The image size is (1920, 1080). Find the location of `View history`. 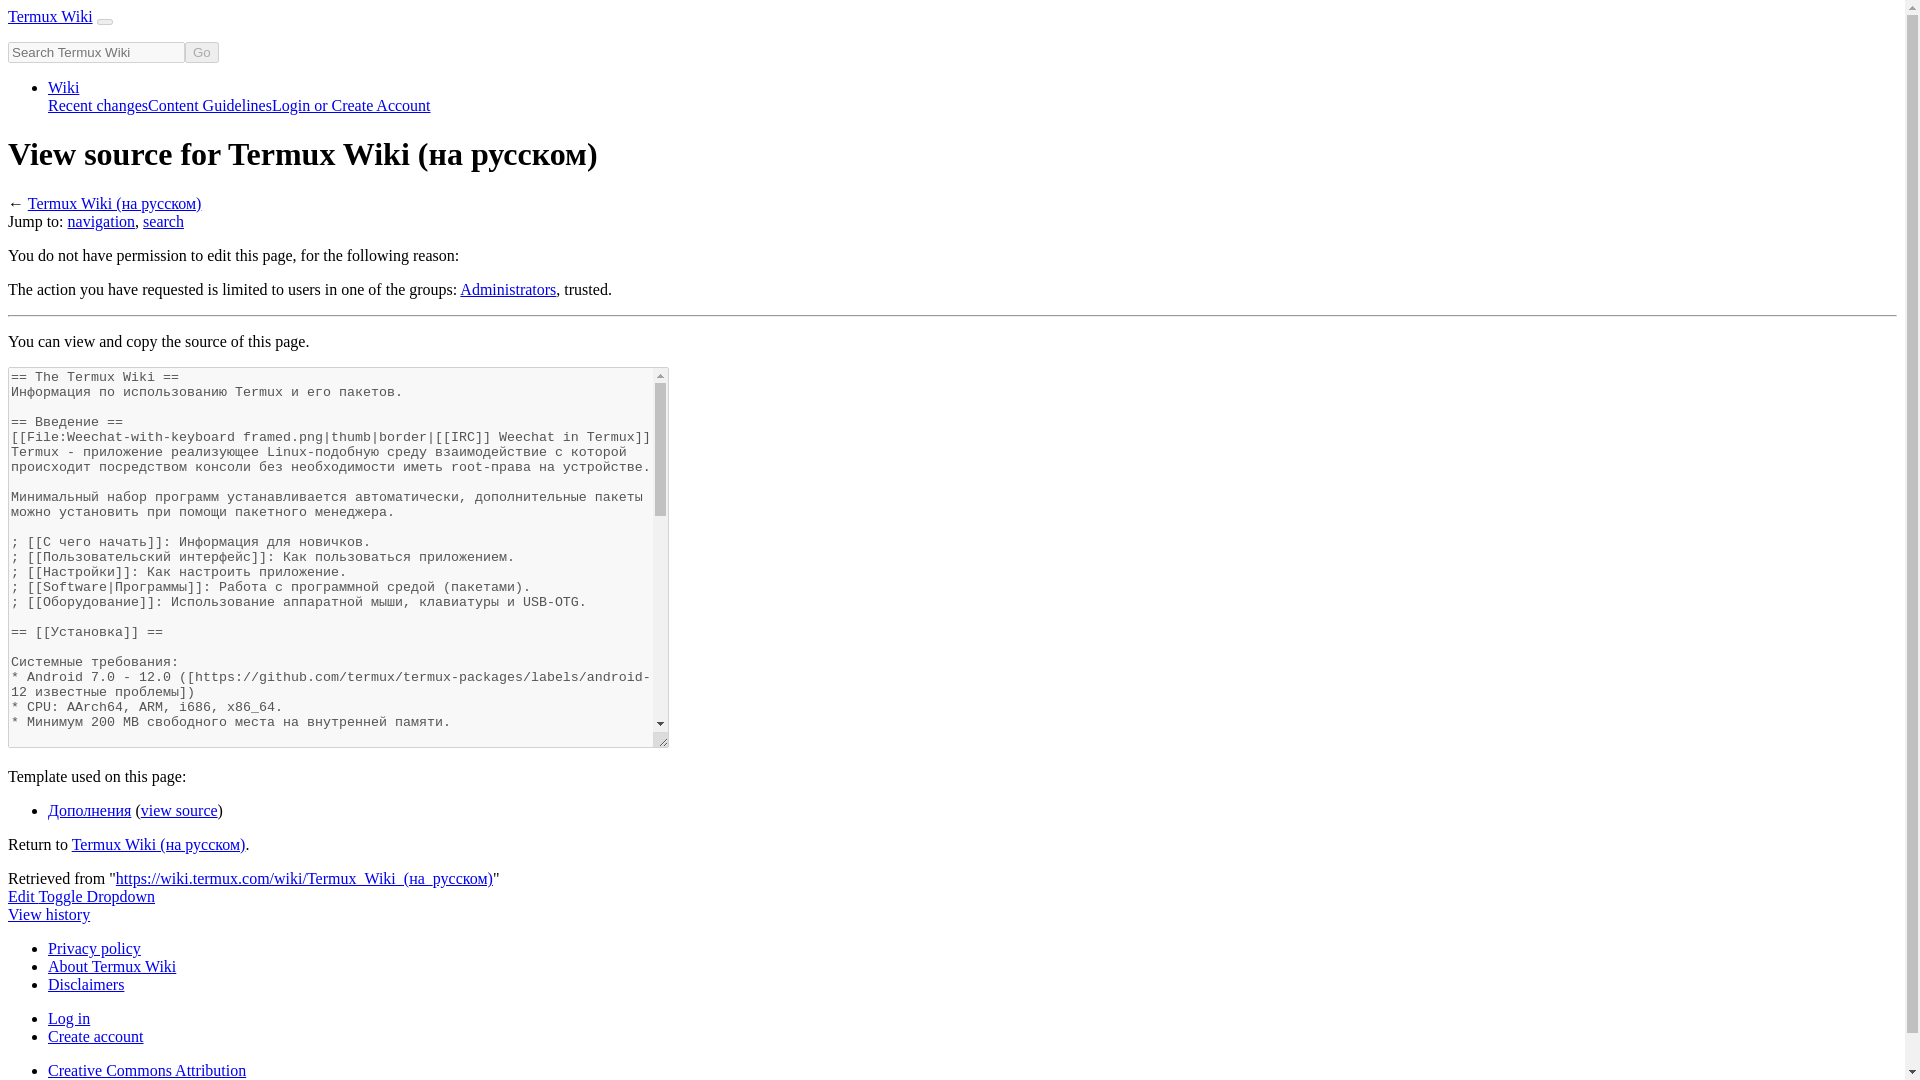

View history is located at coordinates (48, 914).